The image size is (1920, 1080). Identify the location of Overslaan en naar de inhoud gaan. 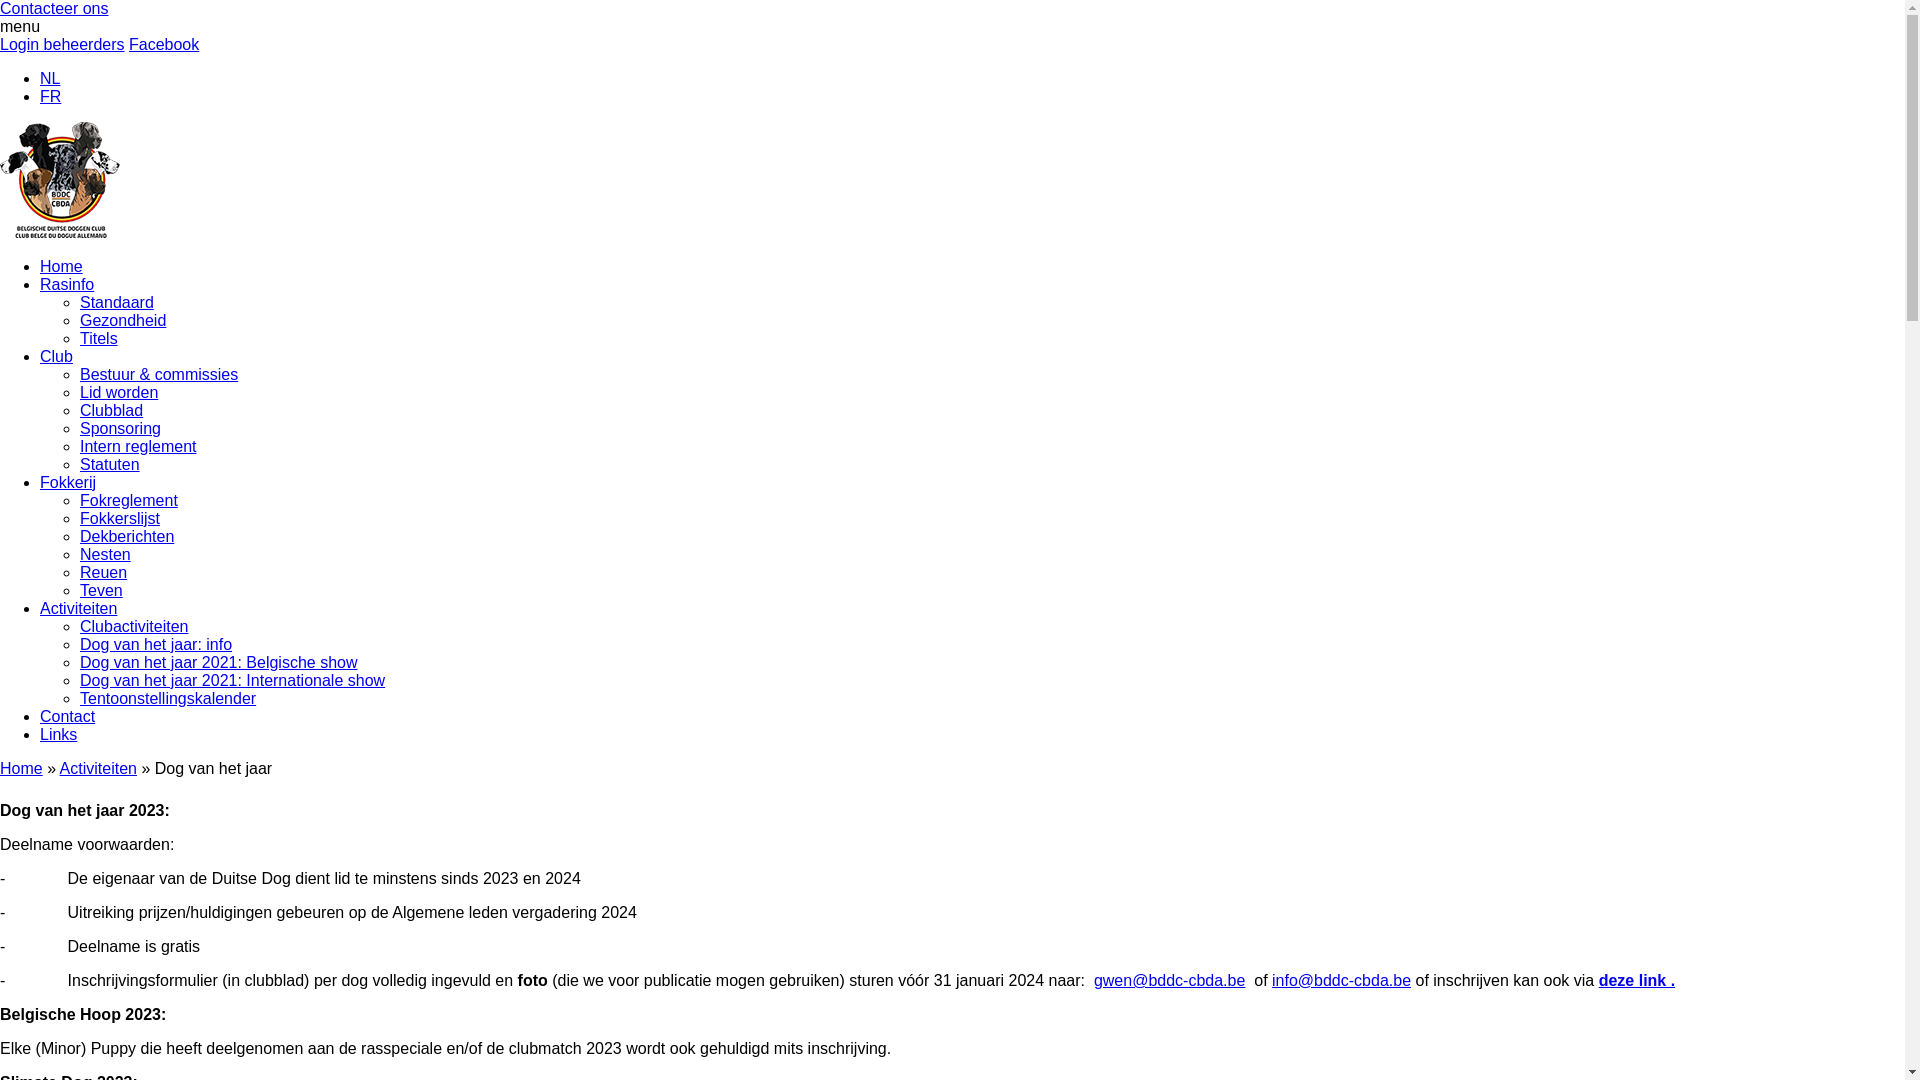
(0, 0).